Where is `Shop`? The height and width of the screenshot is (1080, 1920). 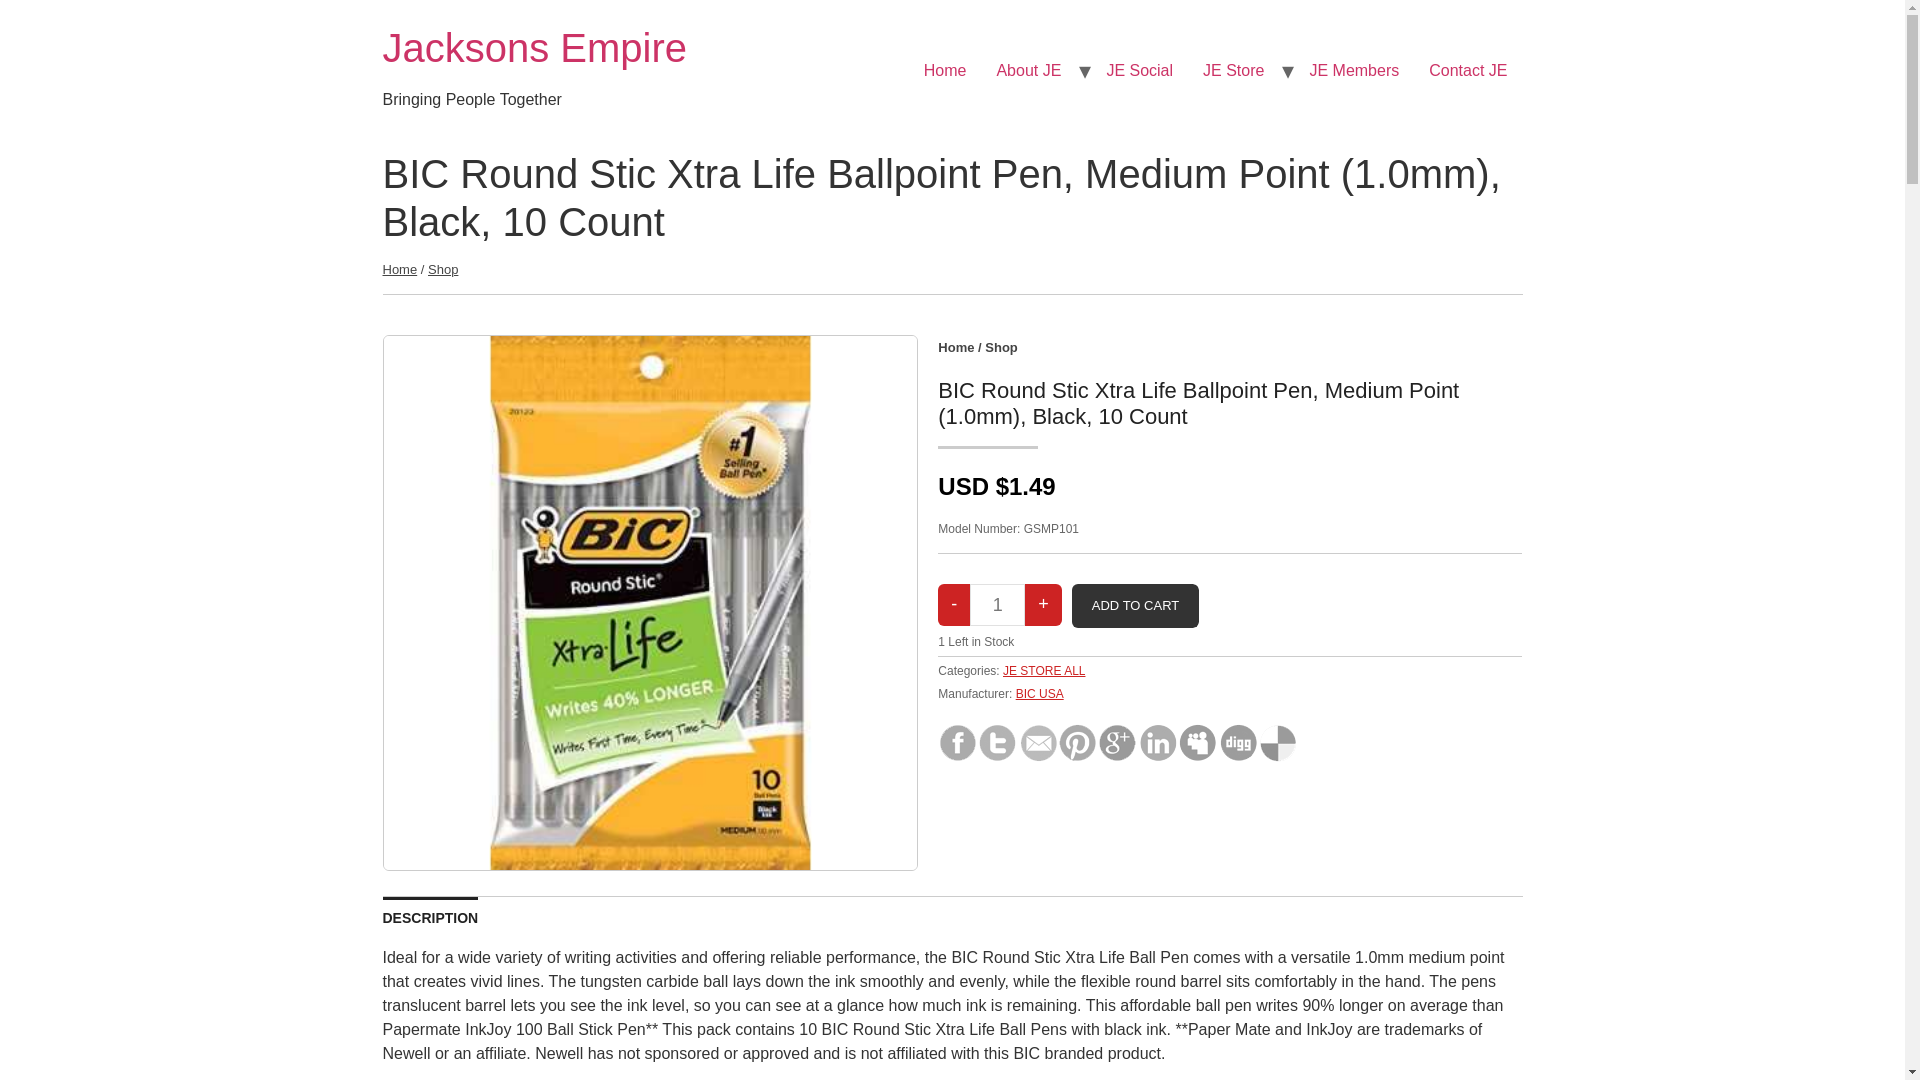 Shop is located at coordinates (443, 269).